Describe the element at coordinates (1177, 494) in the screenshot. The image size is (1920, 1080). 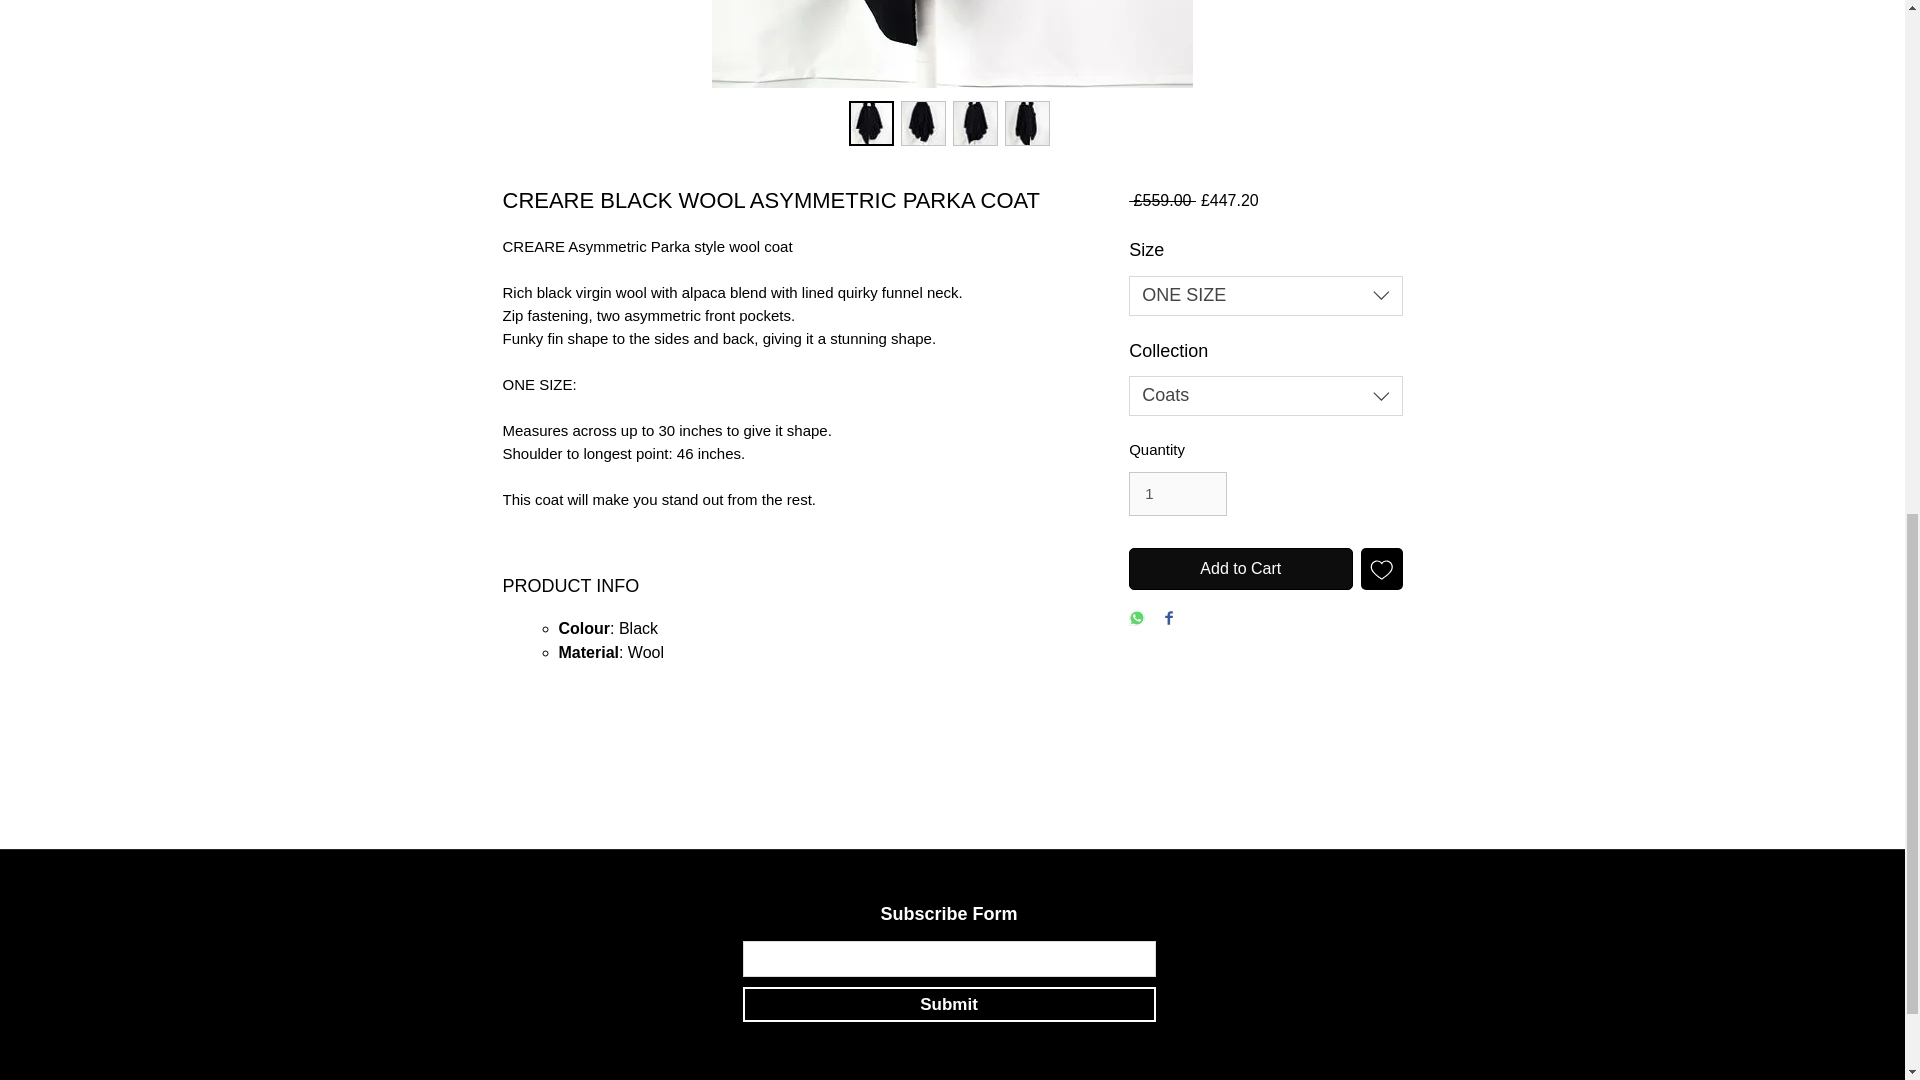
I see `1` at that location.